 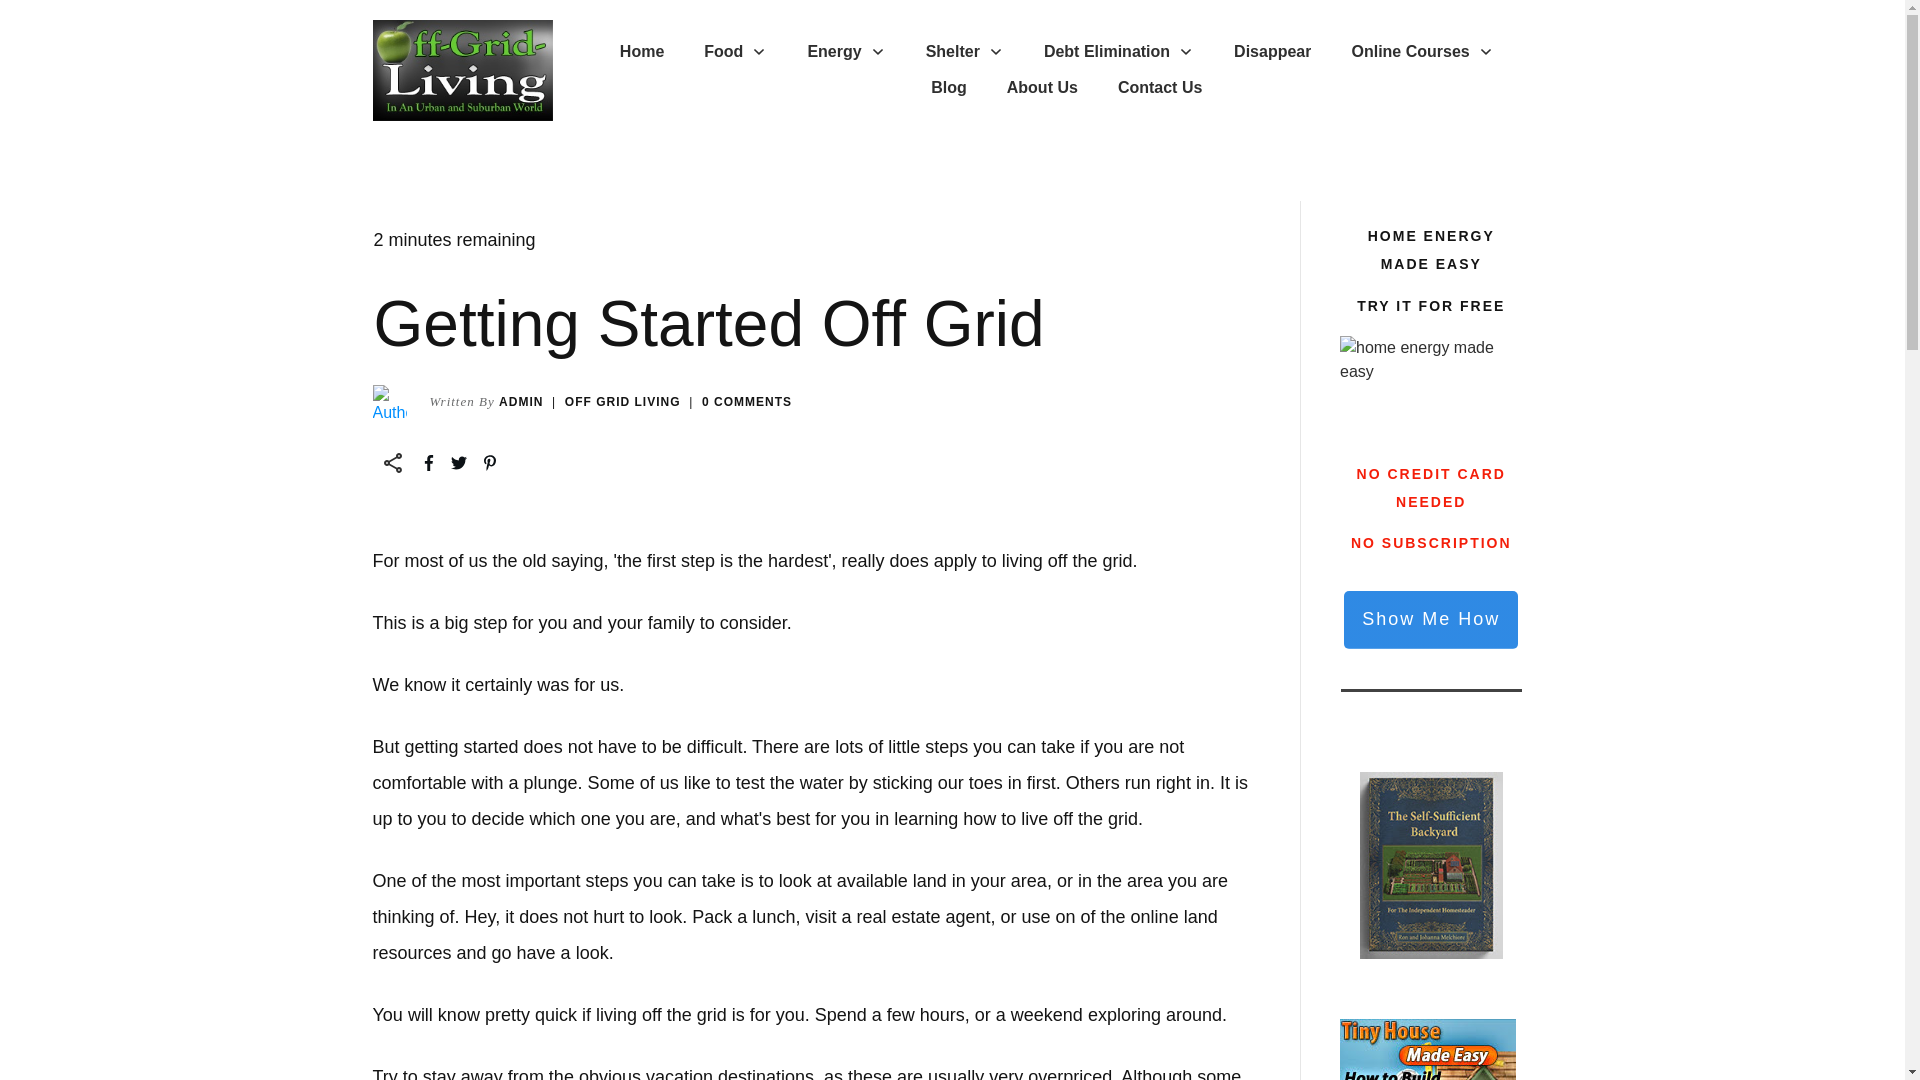 What do you see at coordinates (735, 52) in the screenshot?
I see `Food` at bounding box center [735, 52].